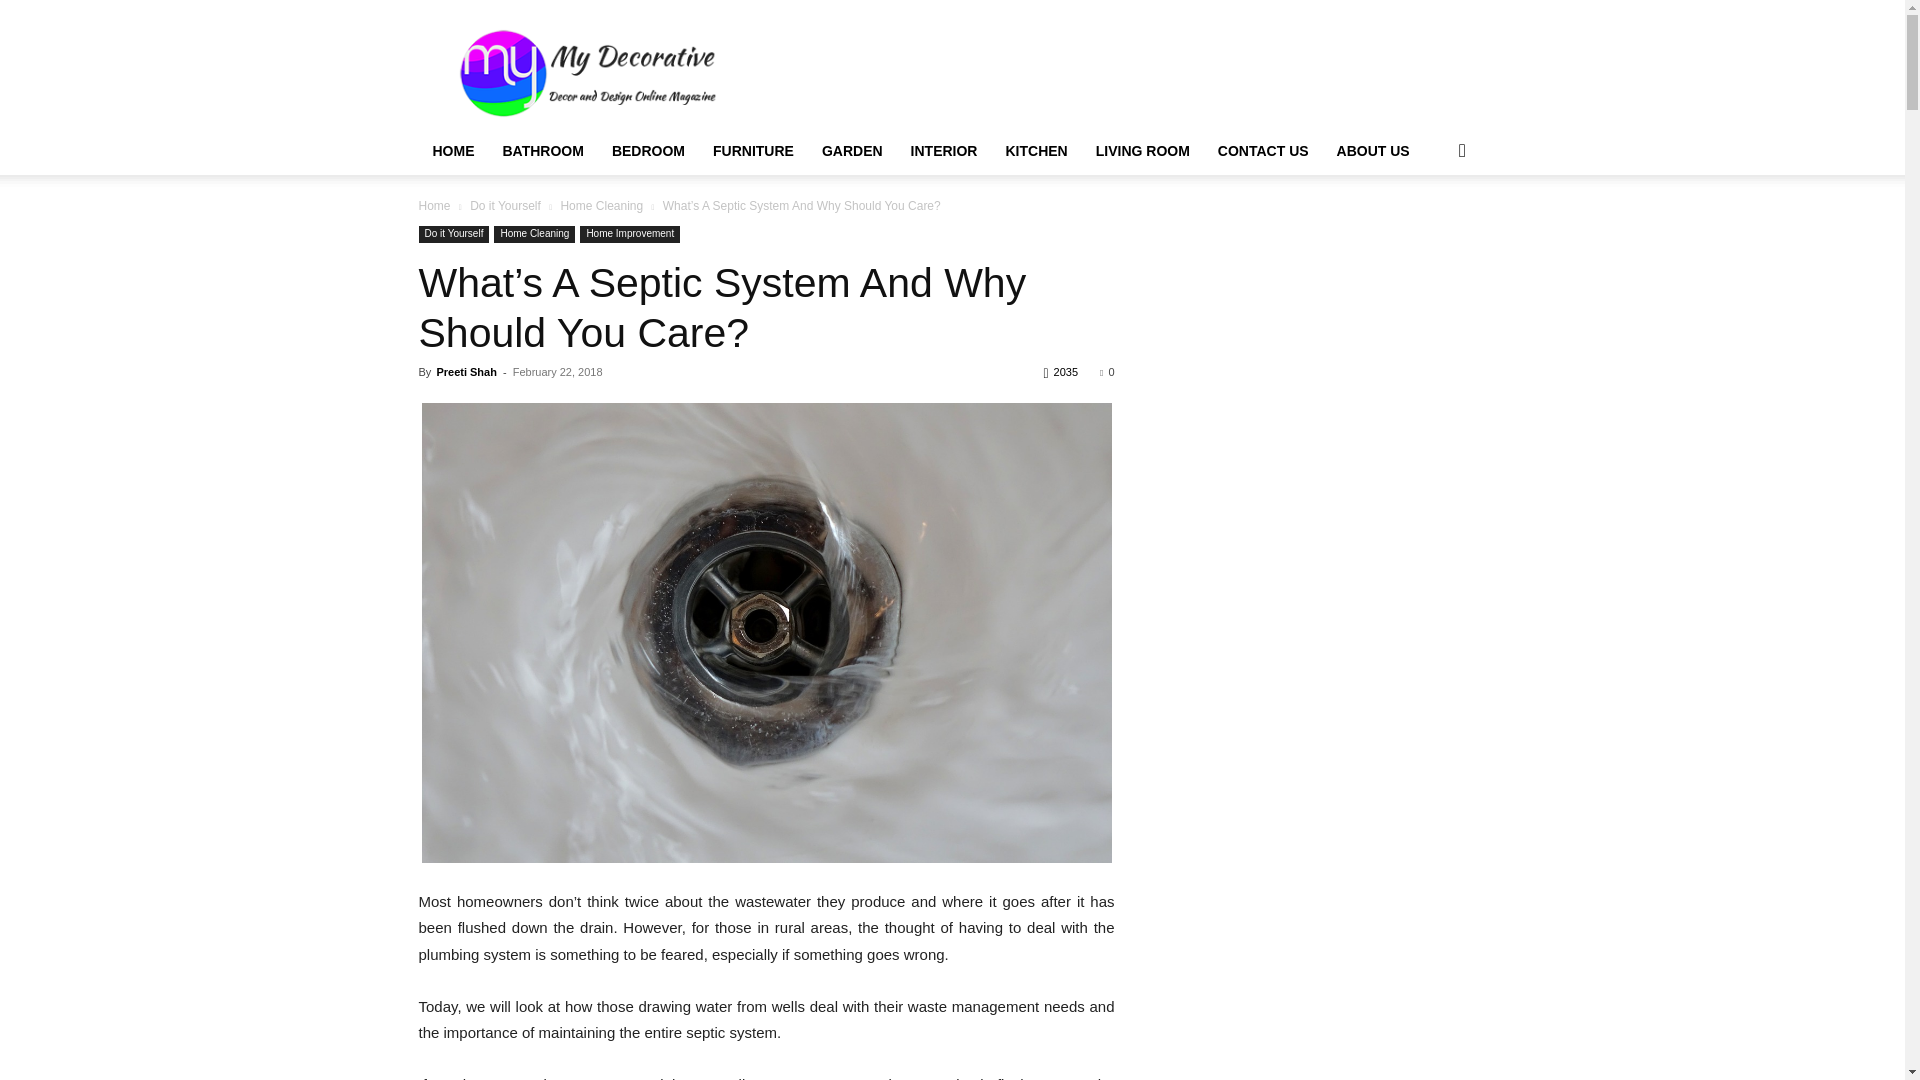 This screenshot has width=1920, height=1080. What do you see at coordinates (454, 234) in the screenshot?
I see `Do it Yourself` at bounding box center [454, 234].